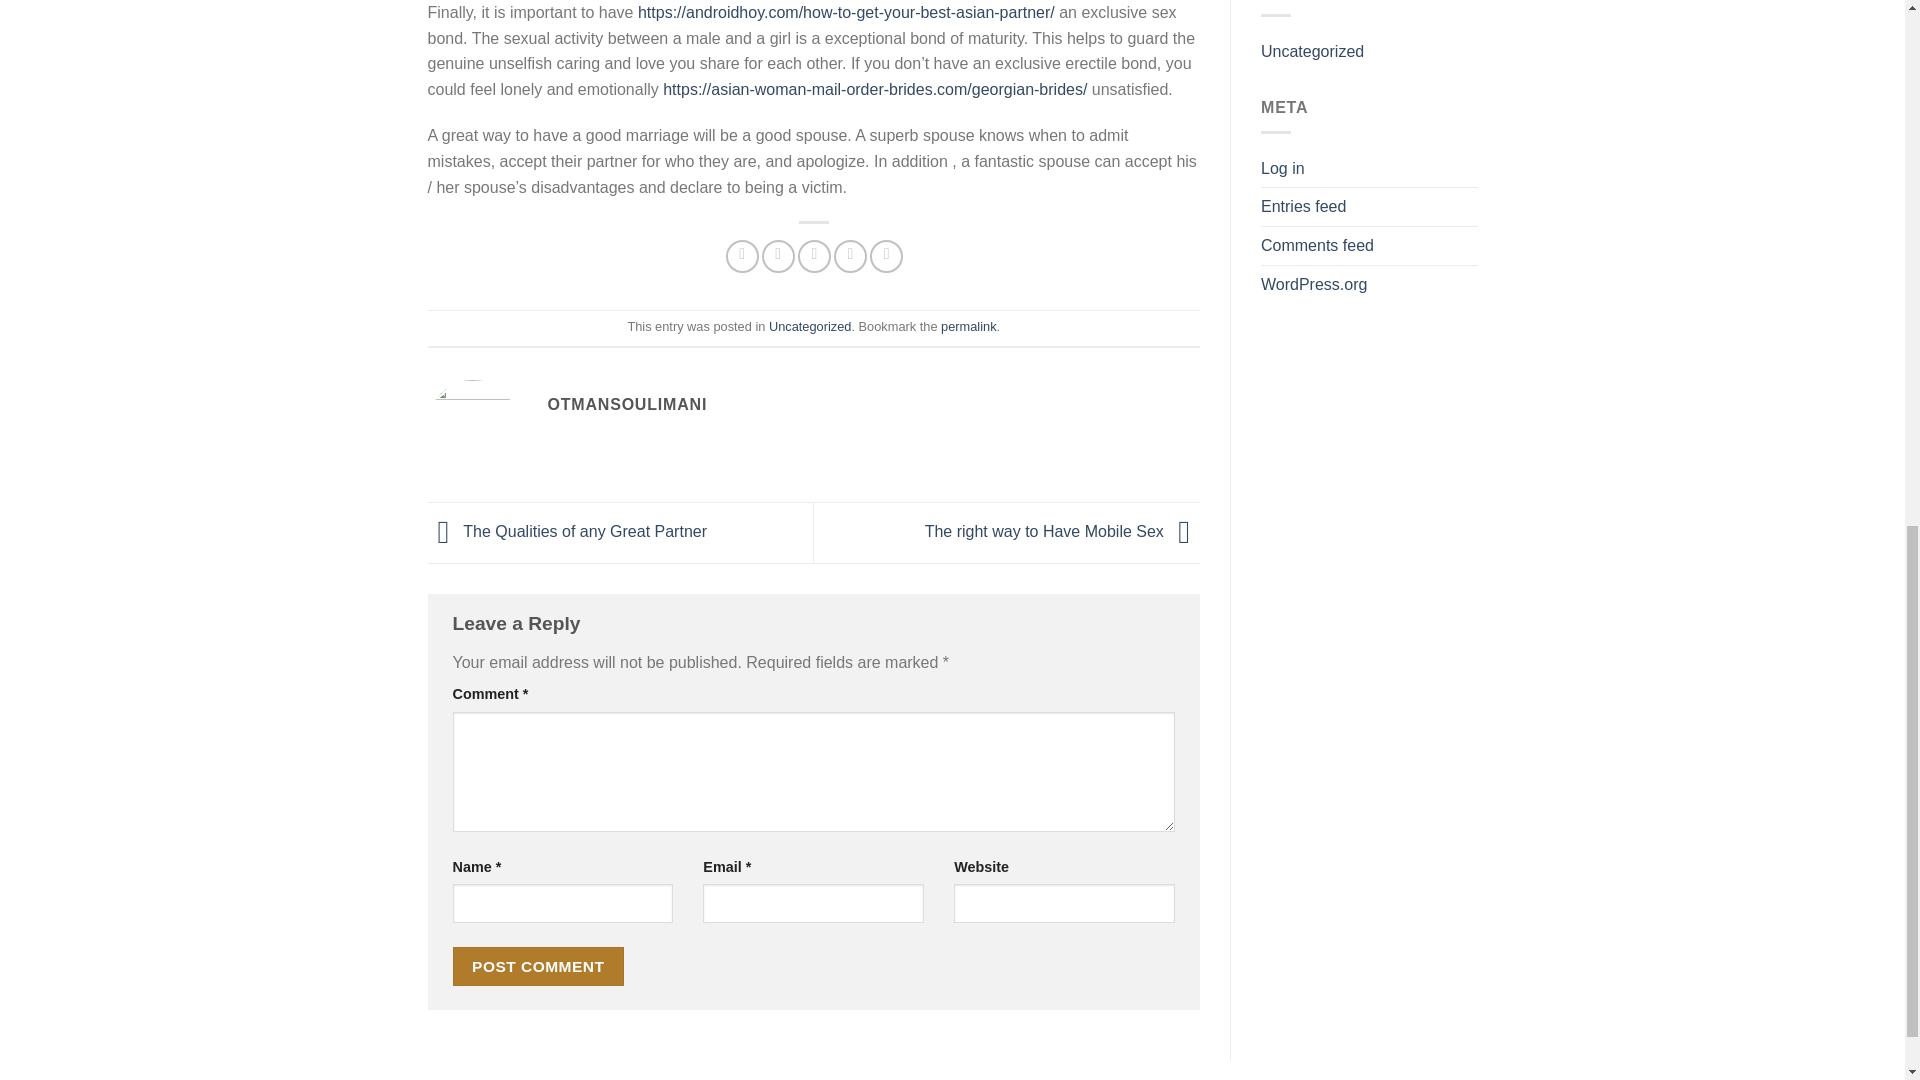  Describe the element at coordinates (810, 326) in the screenshot. I see `Uncategorized` at that location.